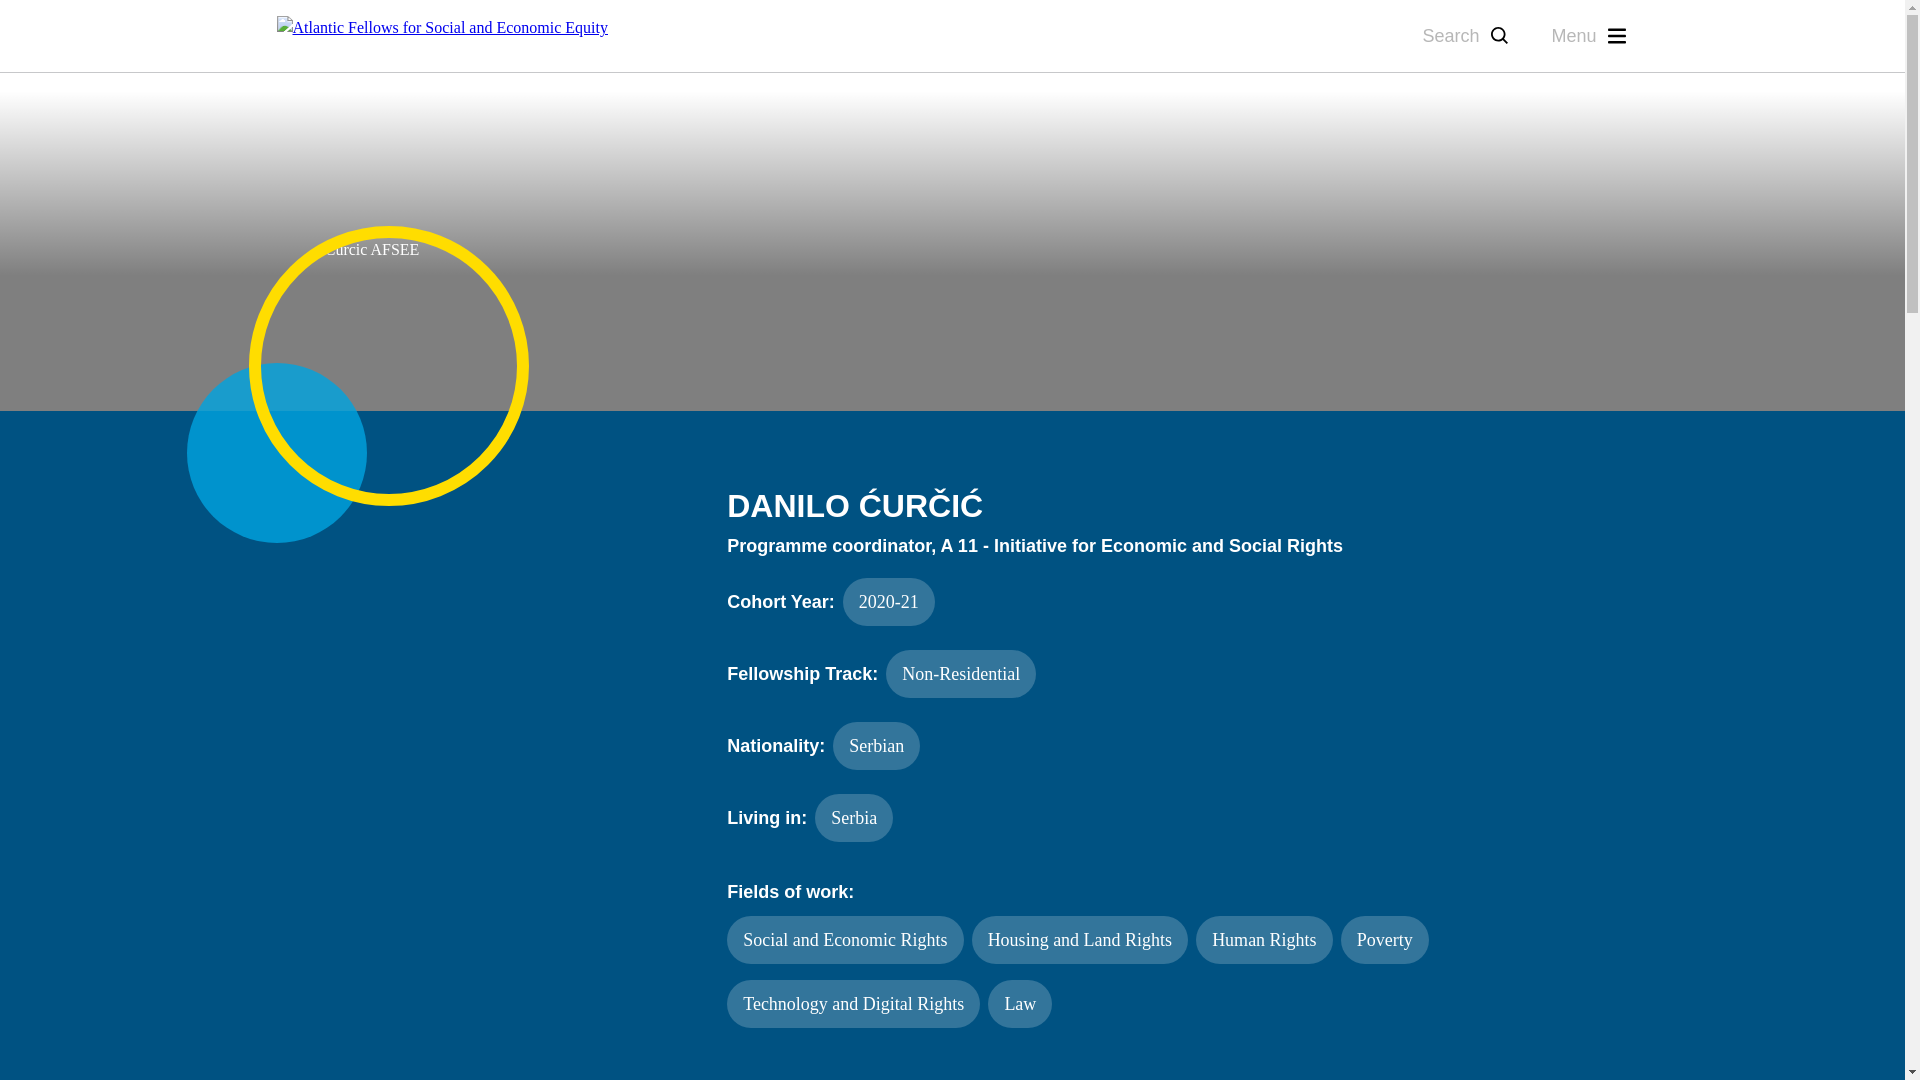 This screenshot has width=1920, height=1080. What do you see at coordinates (16, 102) in the screenshot?
I see `Skip to main content` at bounding box center [16, 102].